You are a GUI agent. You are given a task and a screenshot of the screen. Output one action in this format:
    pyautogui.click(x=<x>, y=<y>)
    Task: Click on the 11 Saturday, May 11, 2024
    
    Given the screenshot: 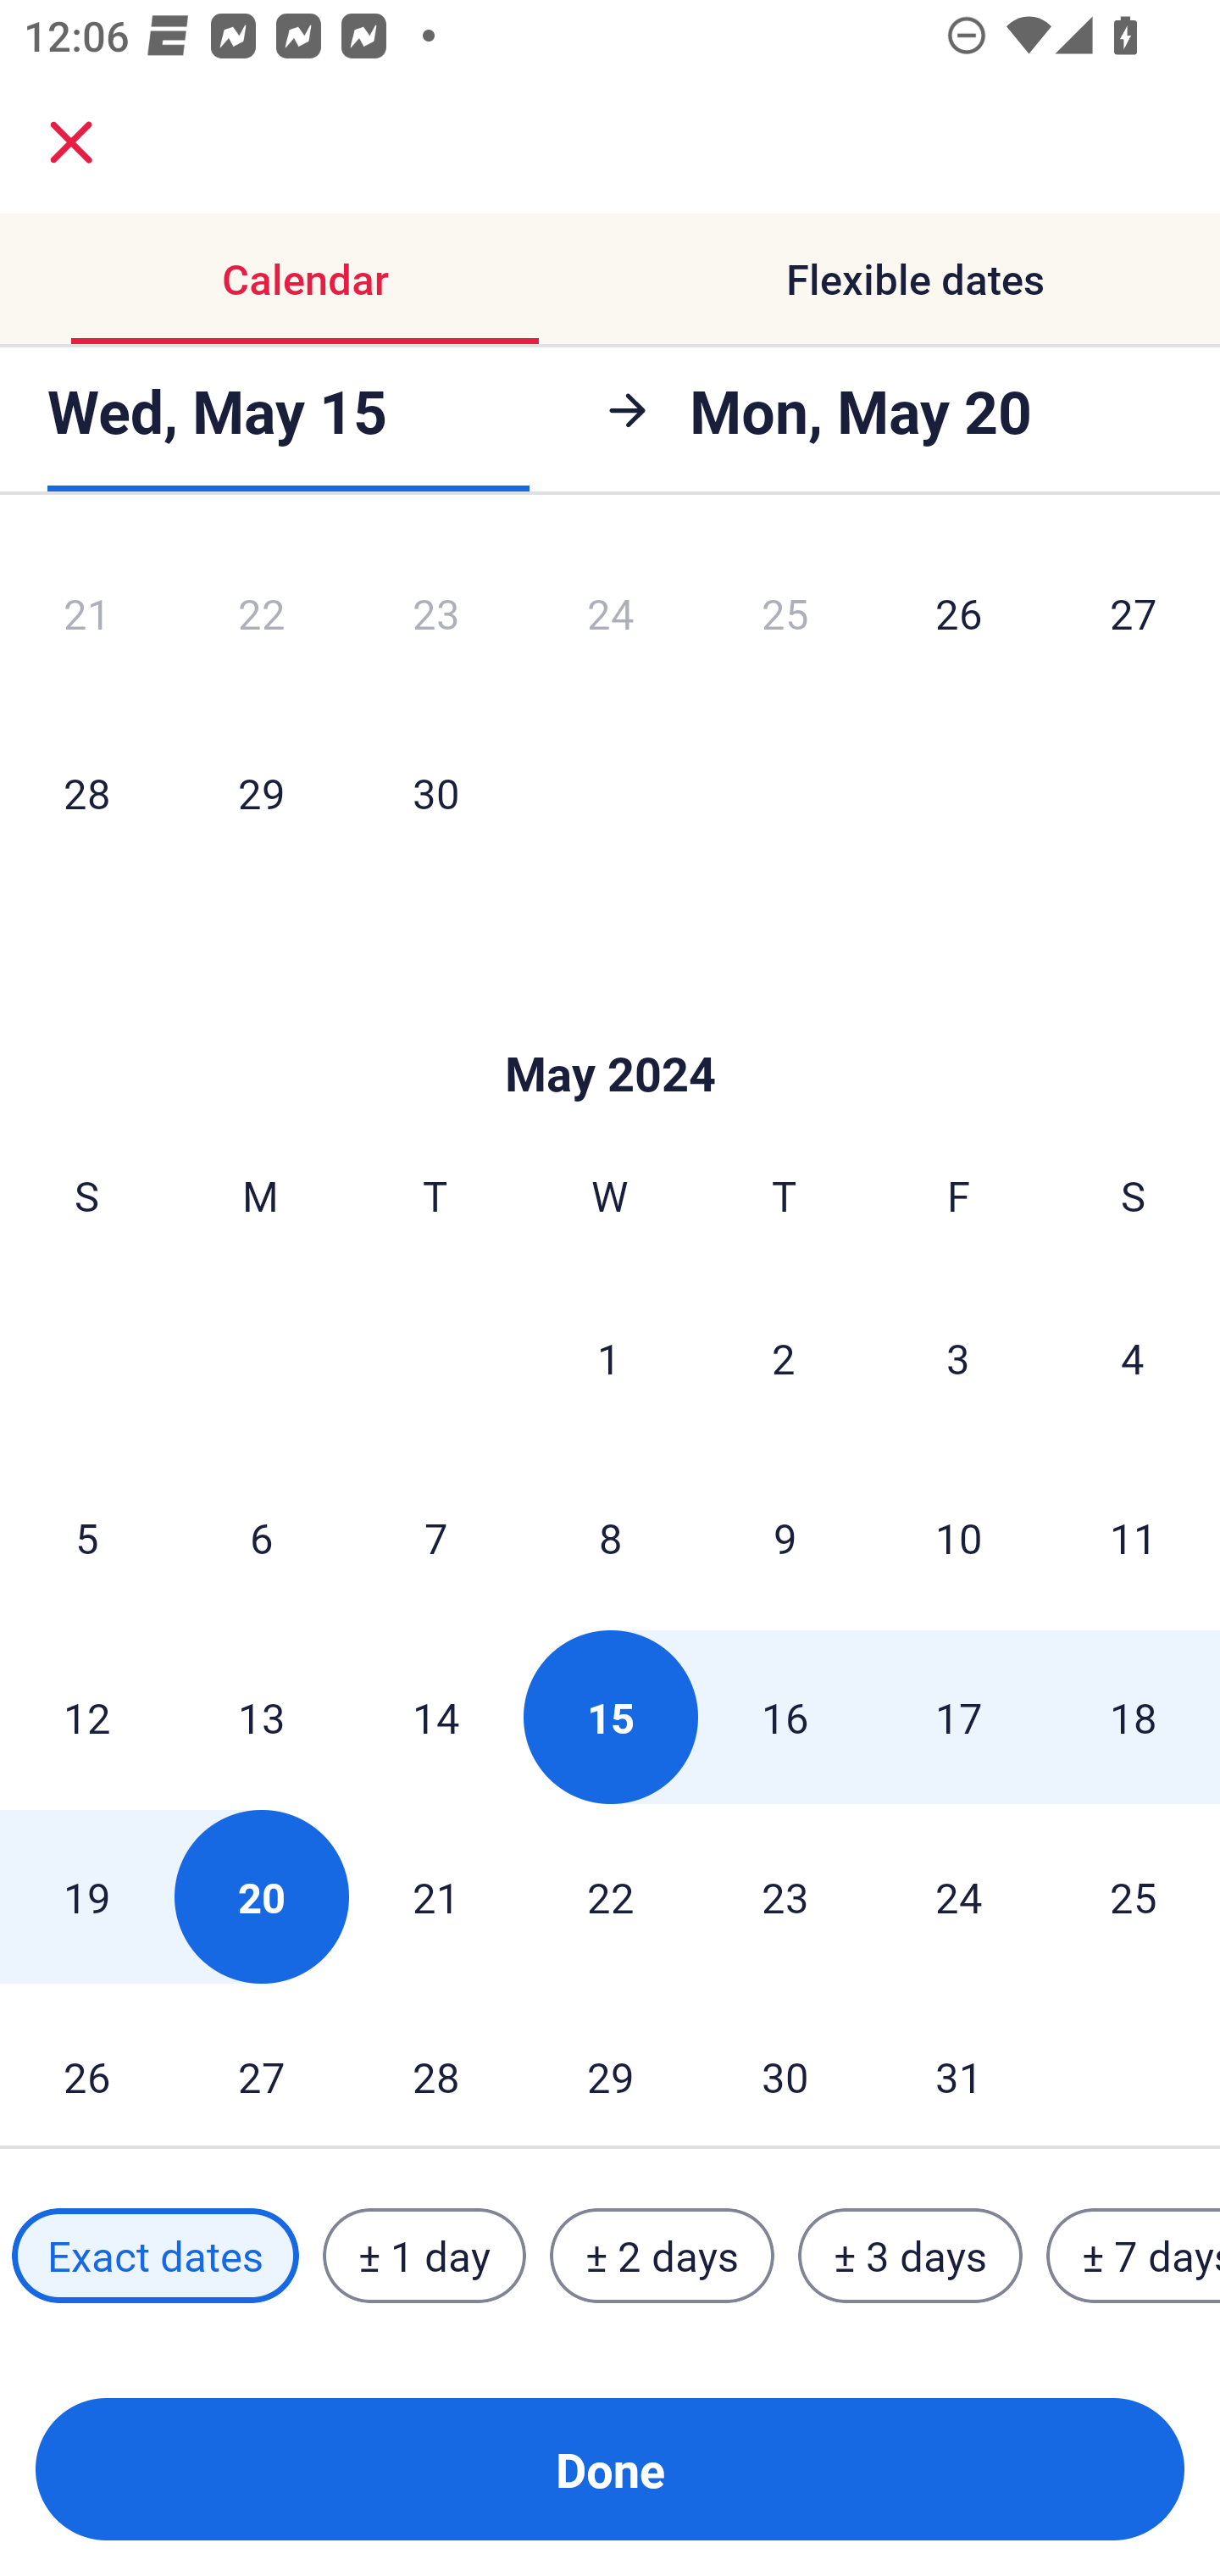 What is the action you would take?
    pyautogui.click(x=1134, y=1537)
    